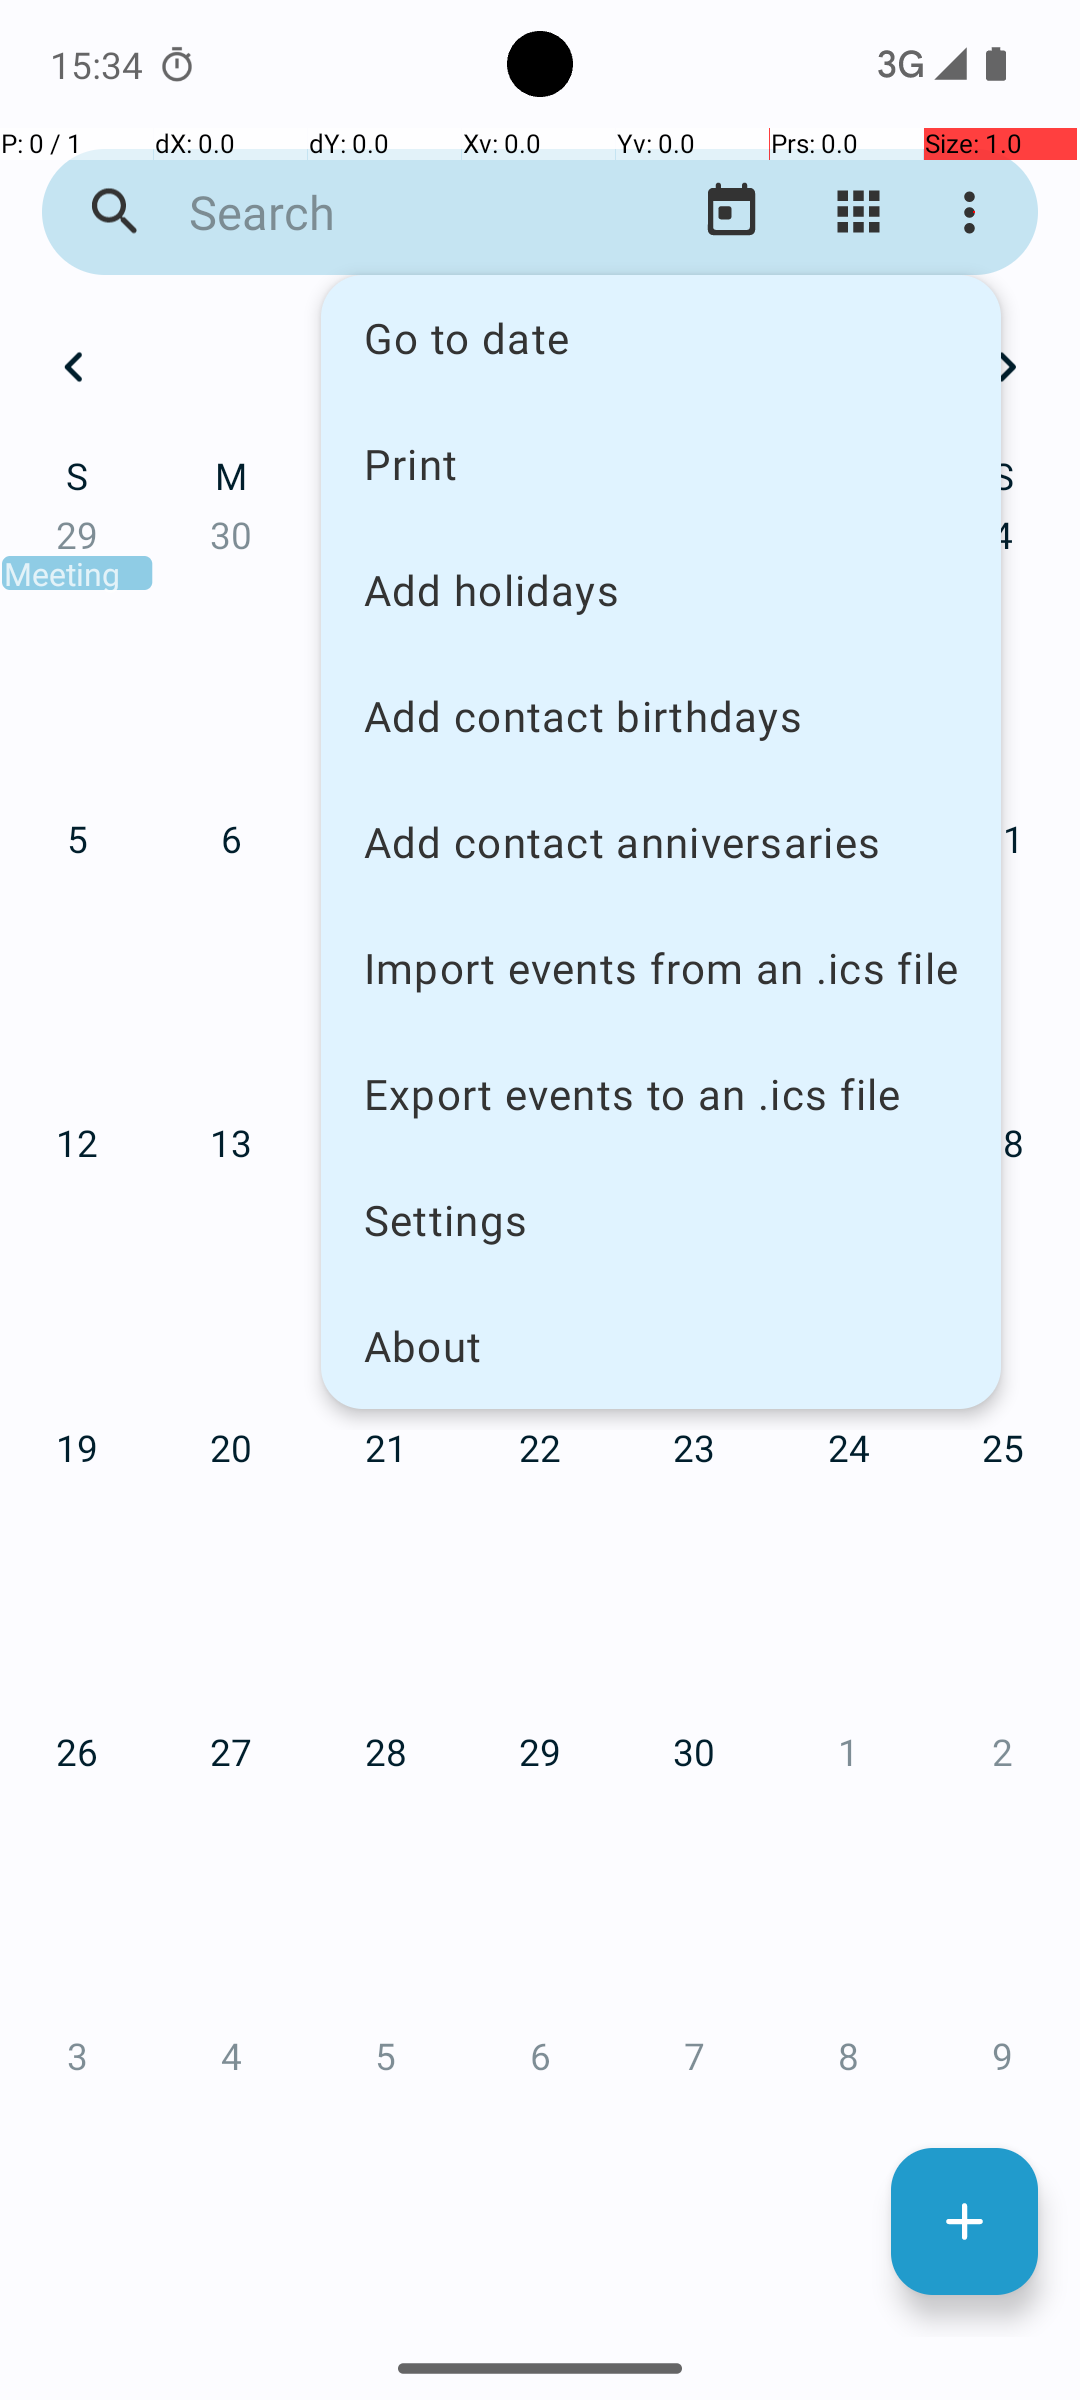  I want to click on Export events to an .ics file, so click(661, 1094).